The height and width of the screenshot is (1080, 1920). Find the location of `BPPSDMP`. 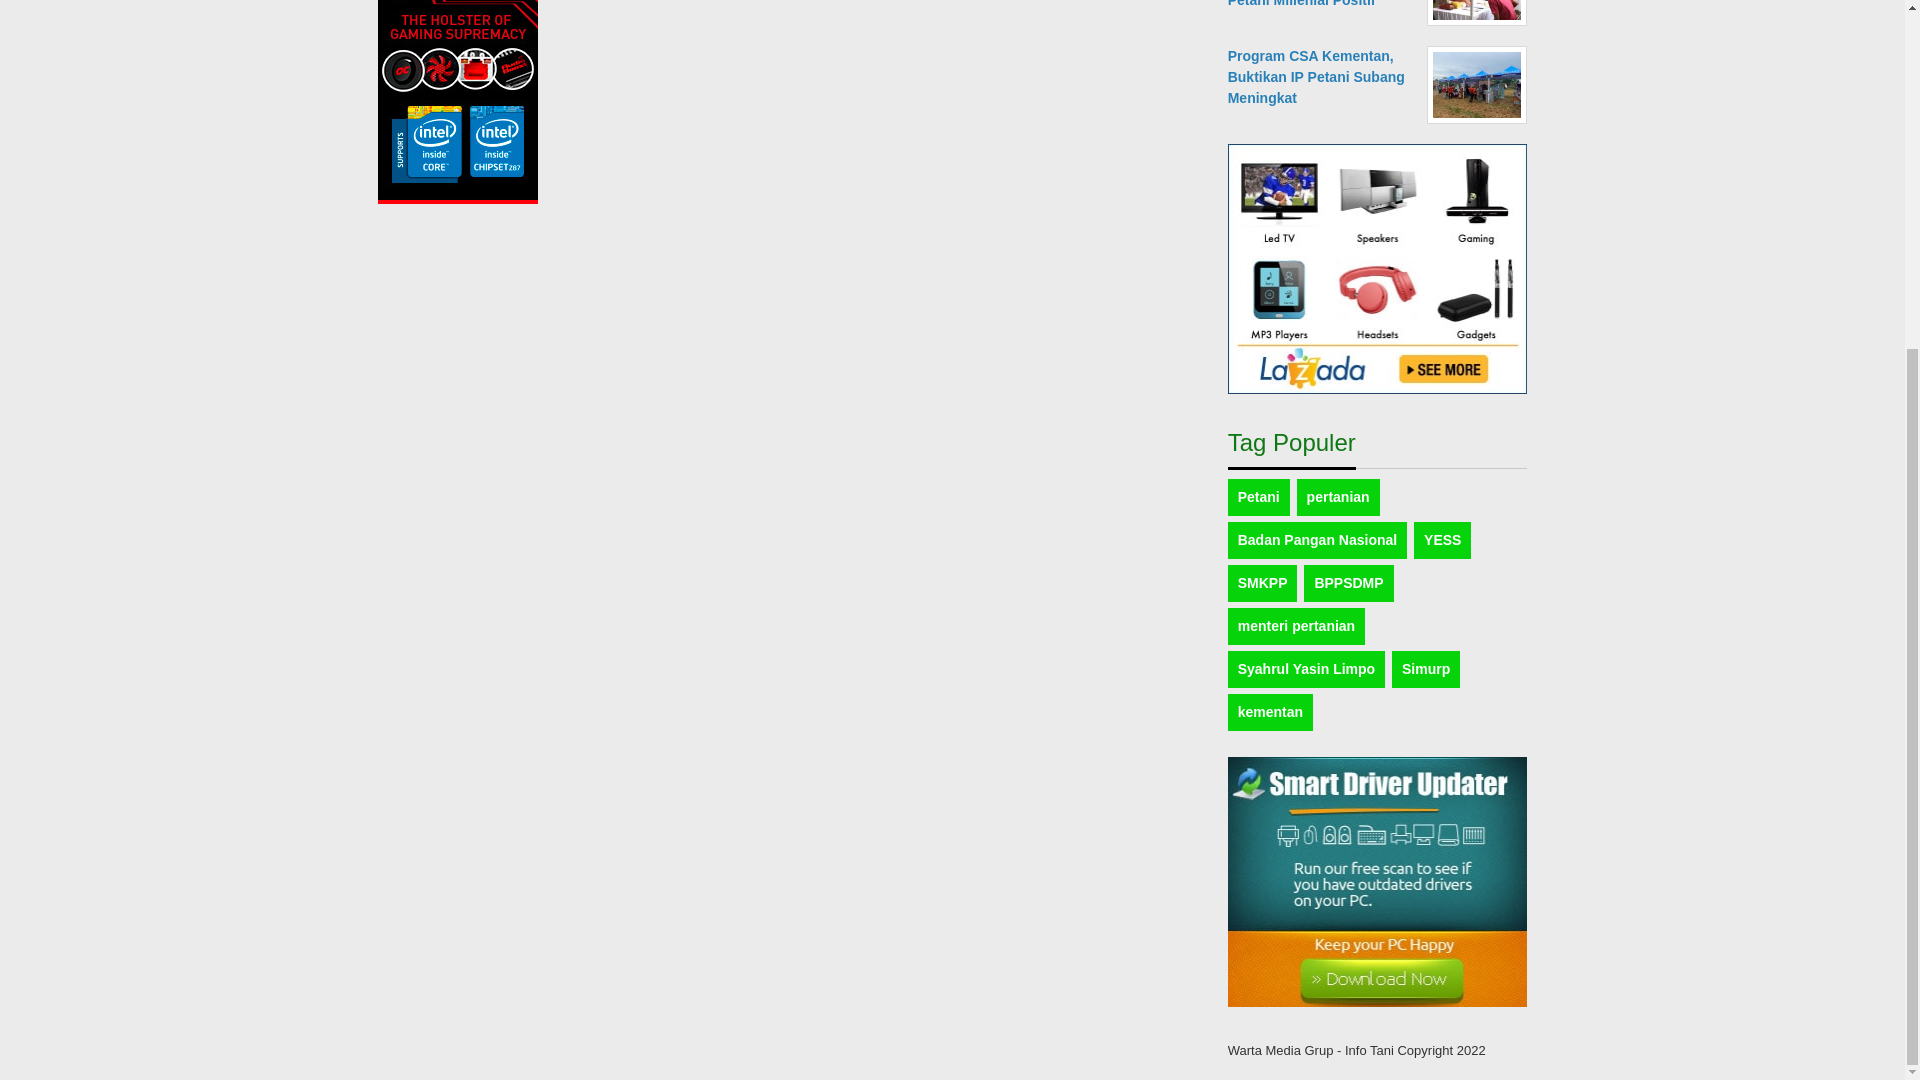

BPPSDMP is located at coordinates (1348, 582).